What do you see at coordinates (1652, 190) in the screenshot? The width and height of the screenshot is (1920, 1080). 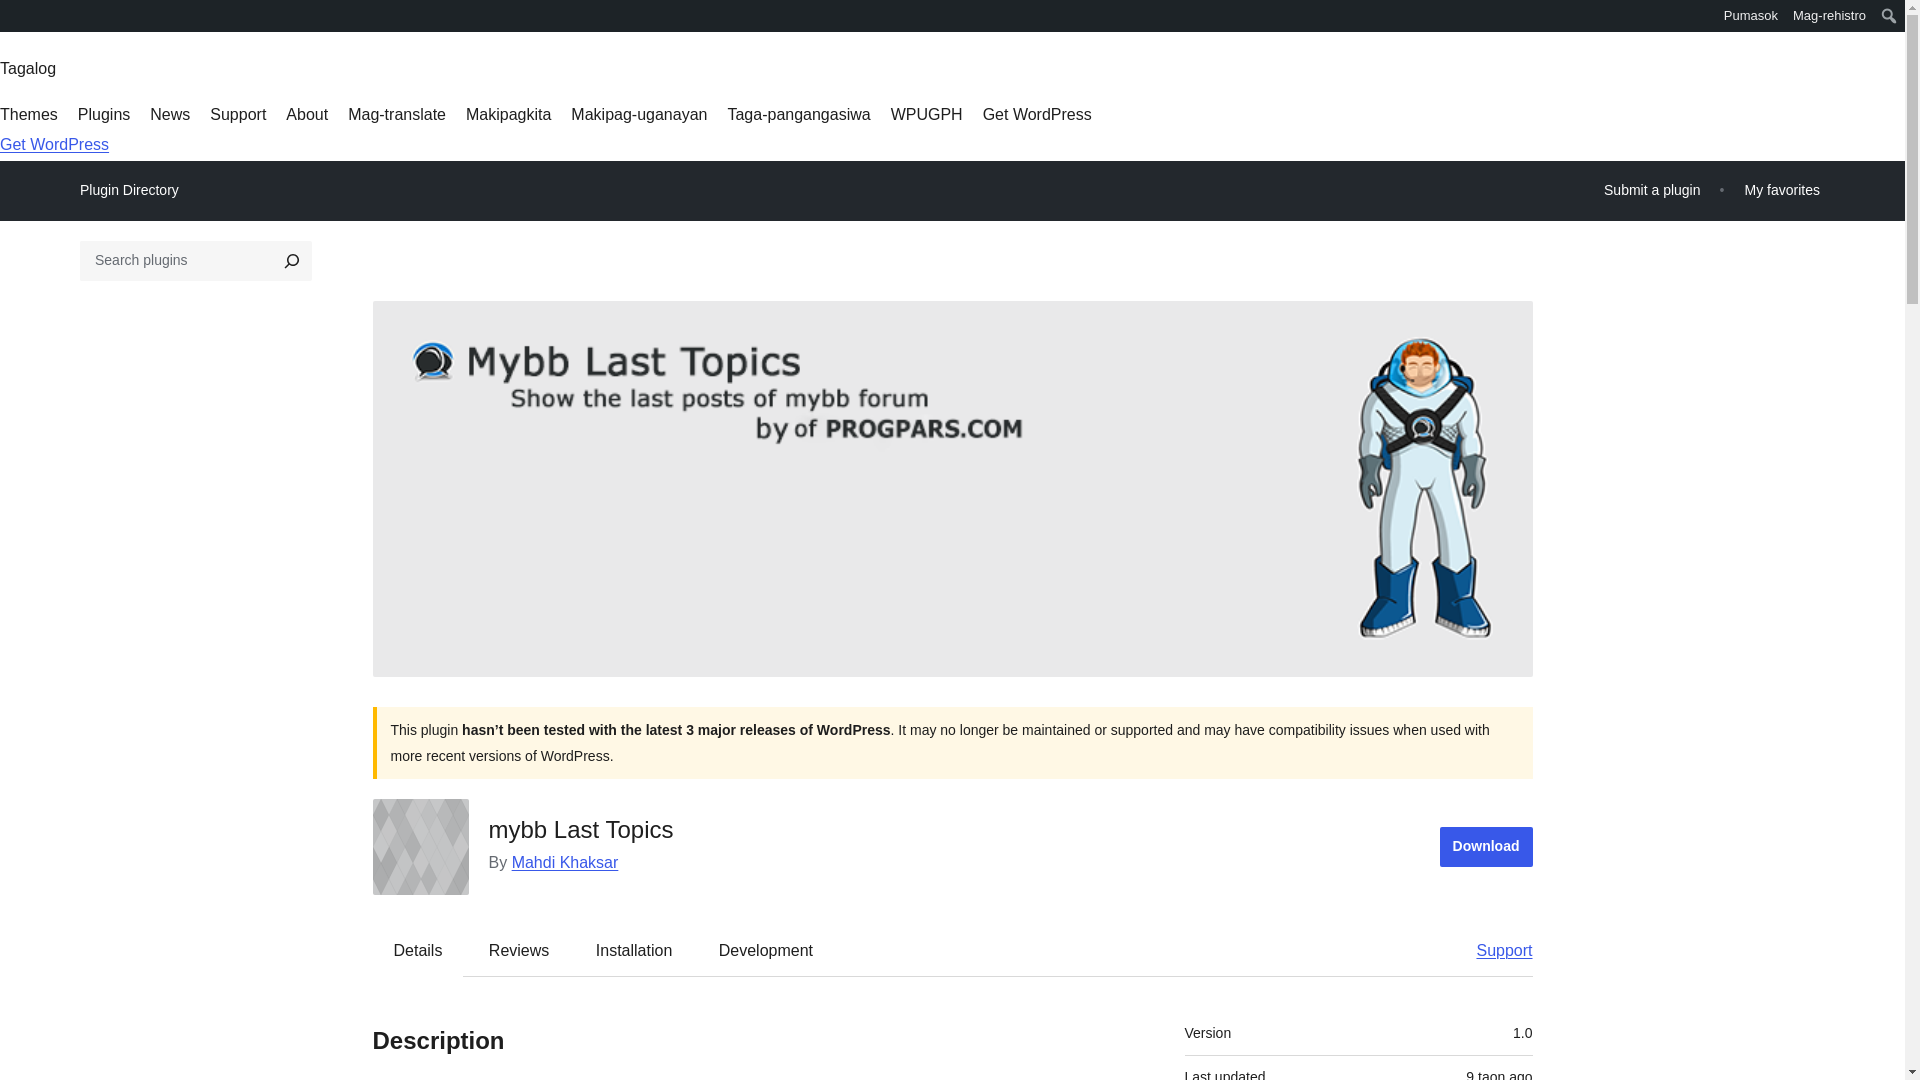 I see `Submit a plugin` at bounding box center [1652, 190].